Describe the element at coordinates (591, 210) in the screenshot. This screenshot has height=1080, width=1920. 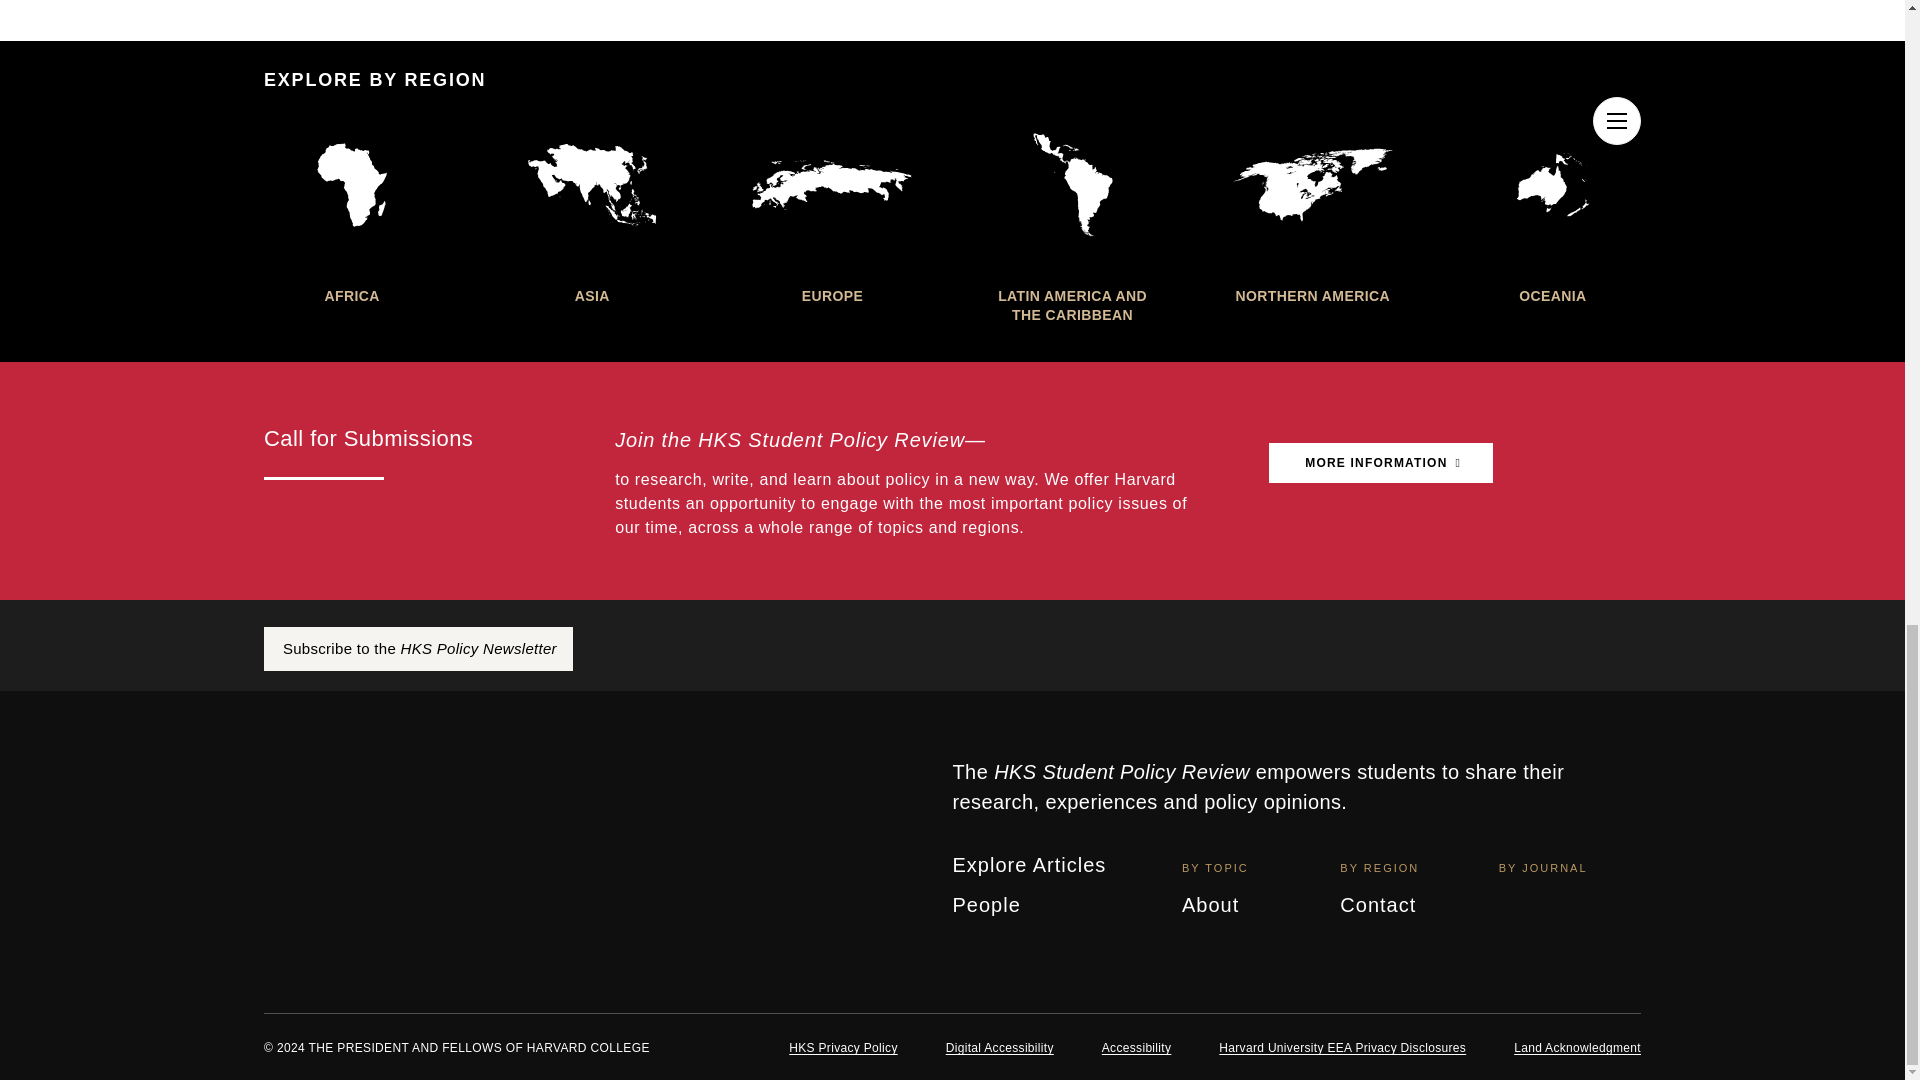
I see `ASIA` at that location.